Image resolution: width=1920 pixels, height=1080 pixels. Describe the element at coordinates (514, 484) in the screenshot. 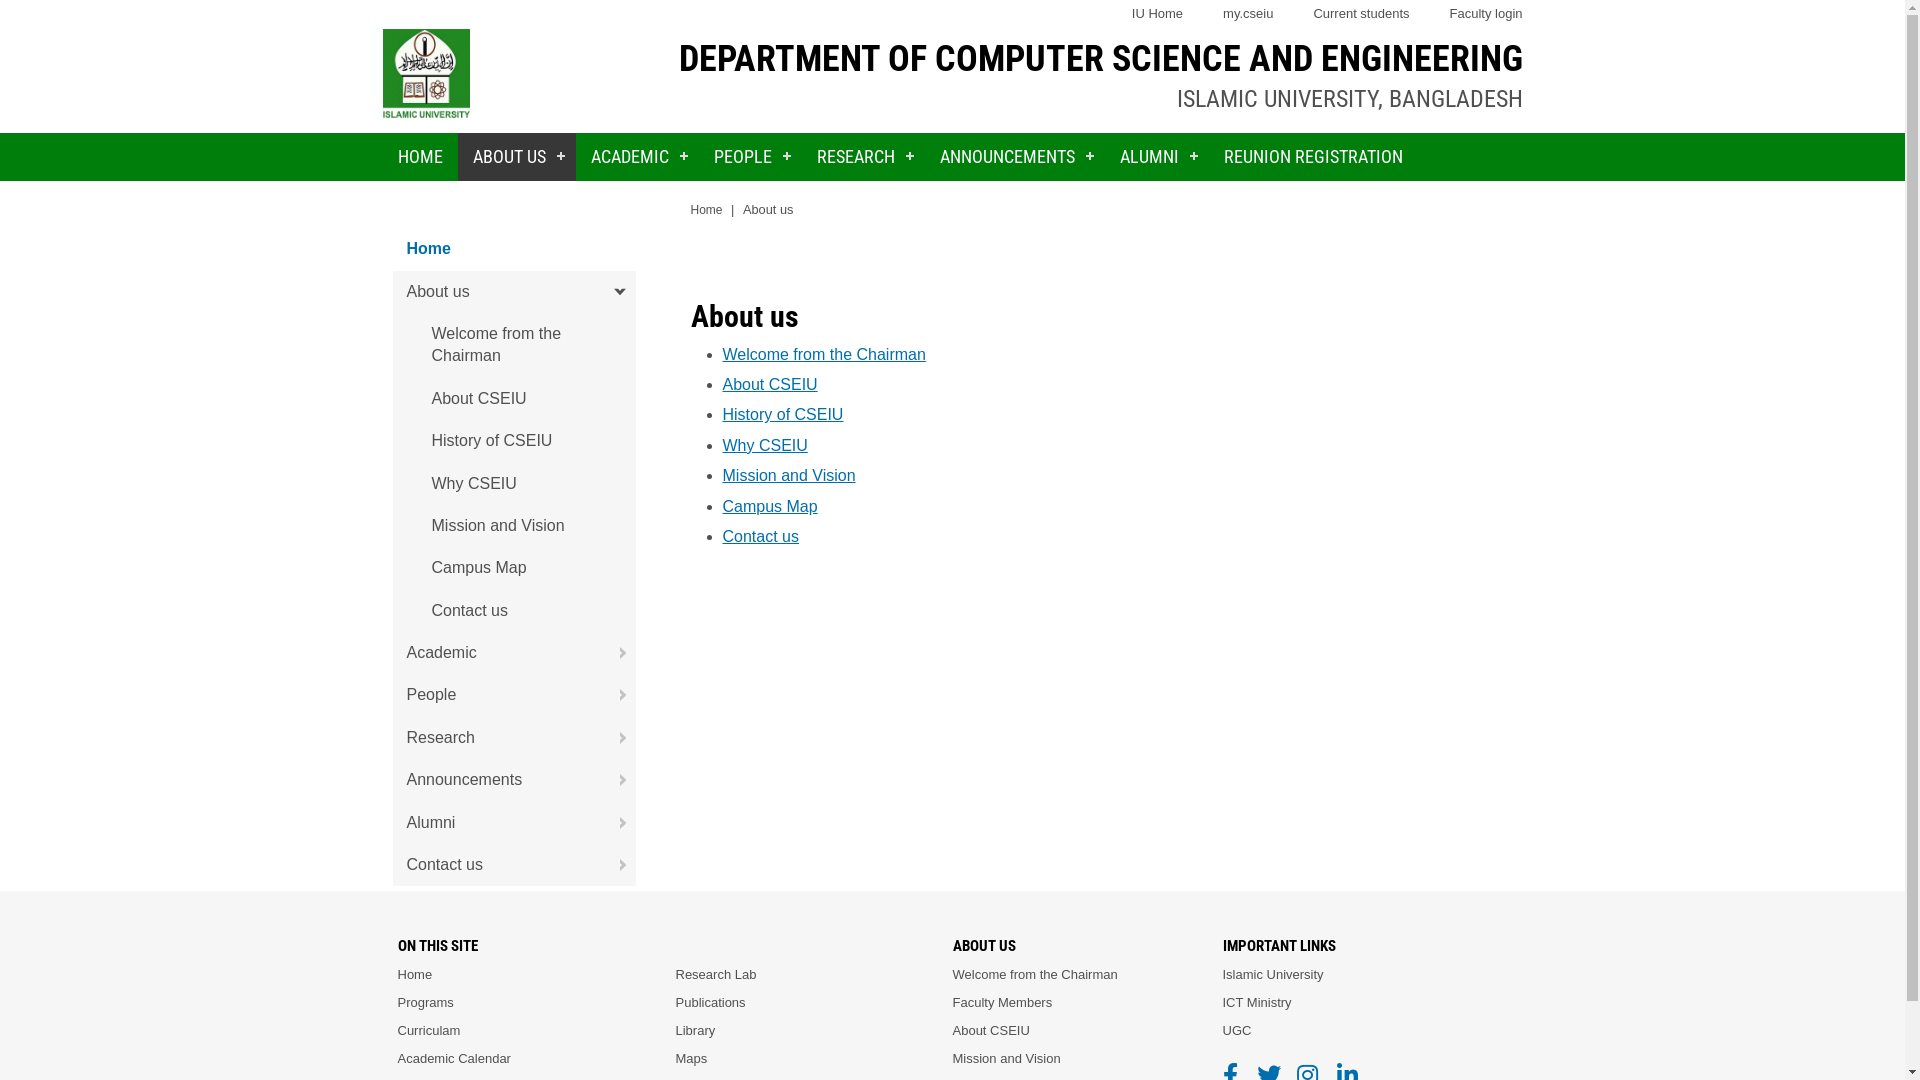

I see `Why CSEIU` at that location.